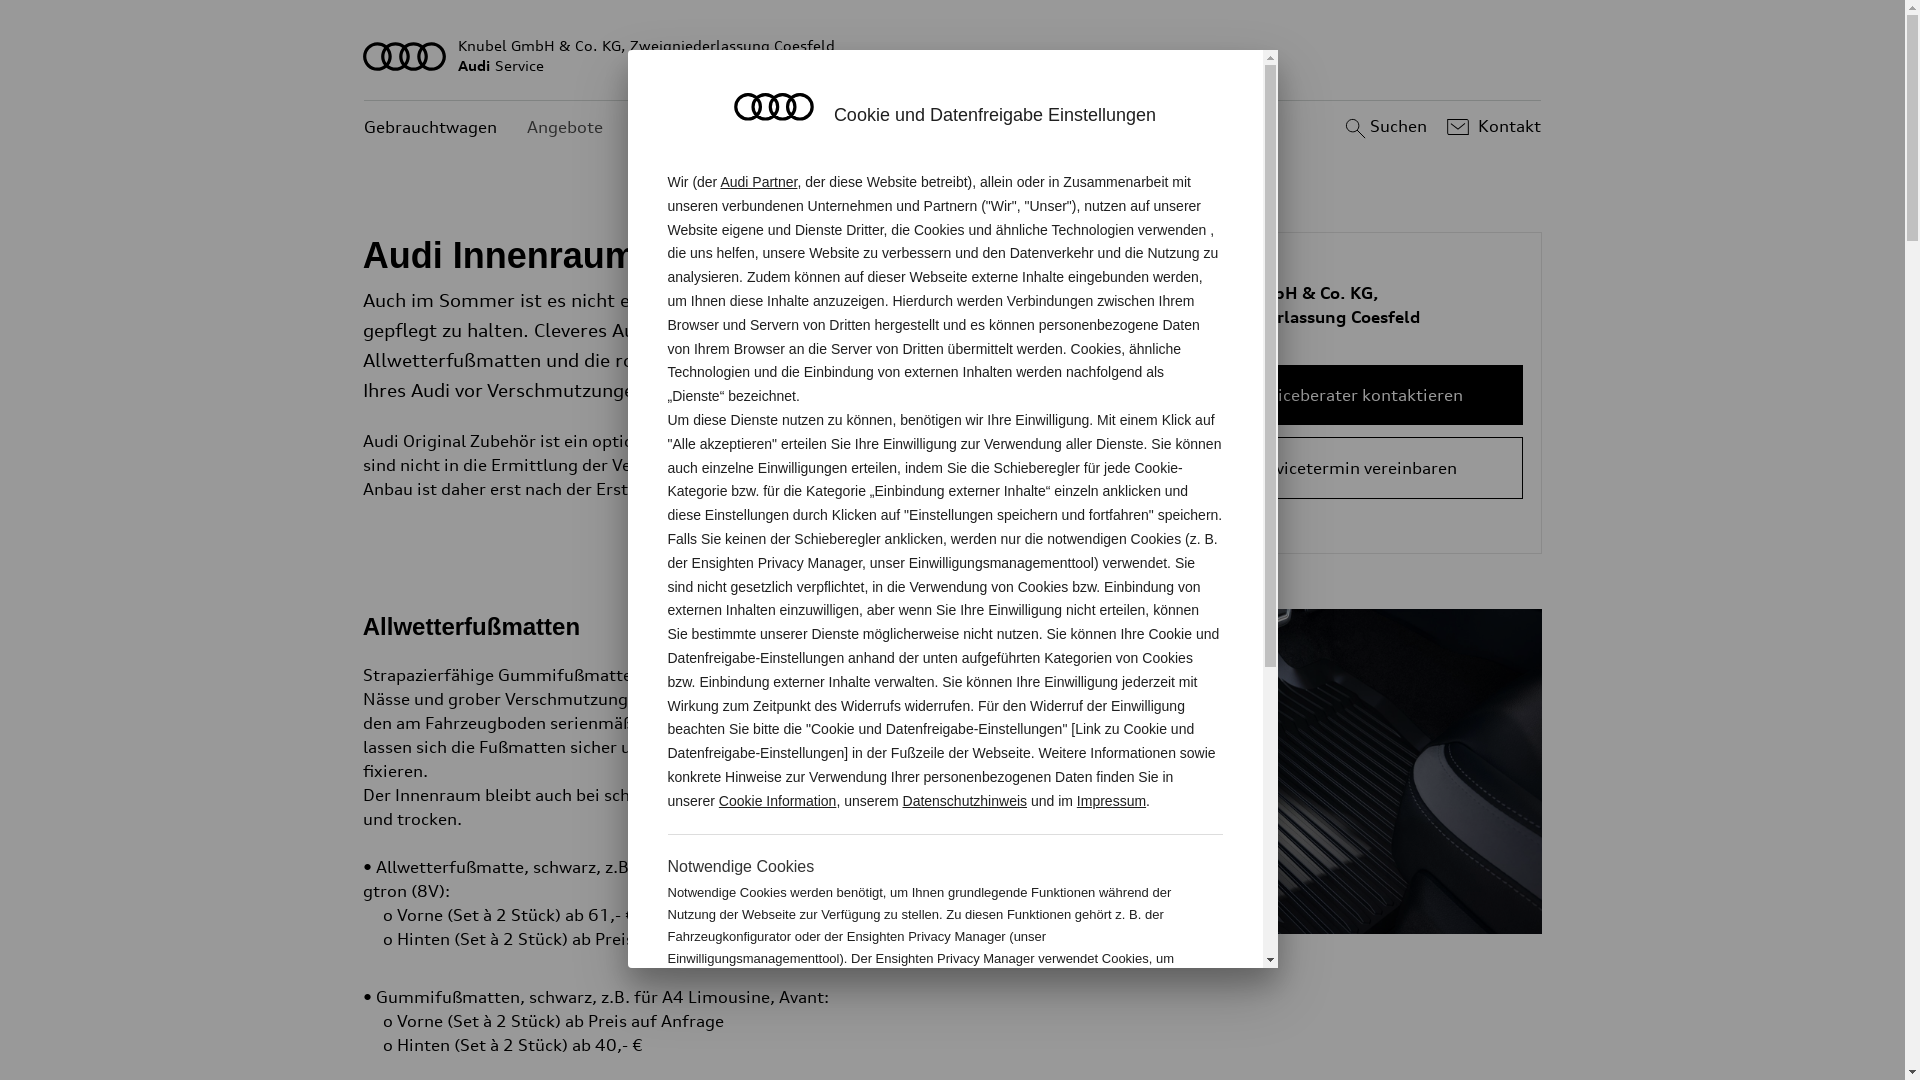 This screenshot has width=1920, height=1080. Describe the element at coordinates (663, 939) in the screenshot. I see `Preis auf Anfrage` at that location.